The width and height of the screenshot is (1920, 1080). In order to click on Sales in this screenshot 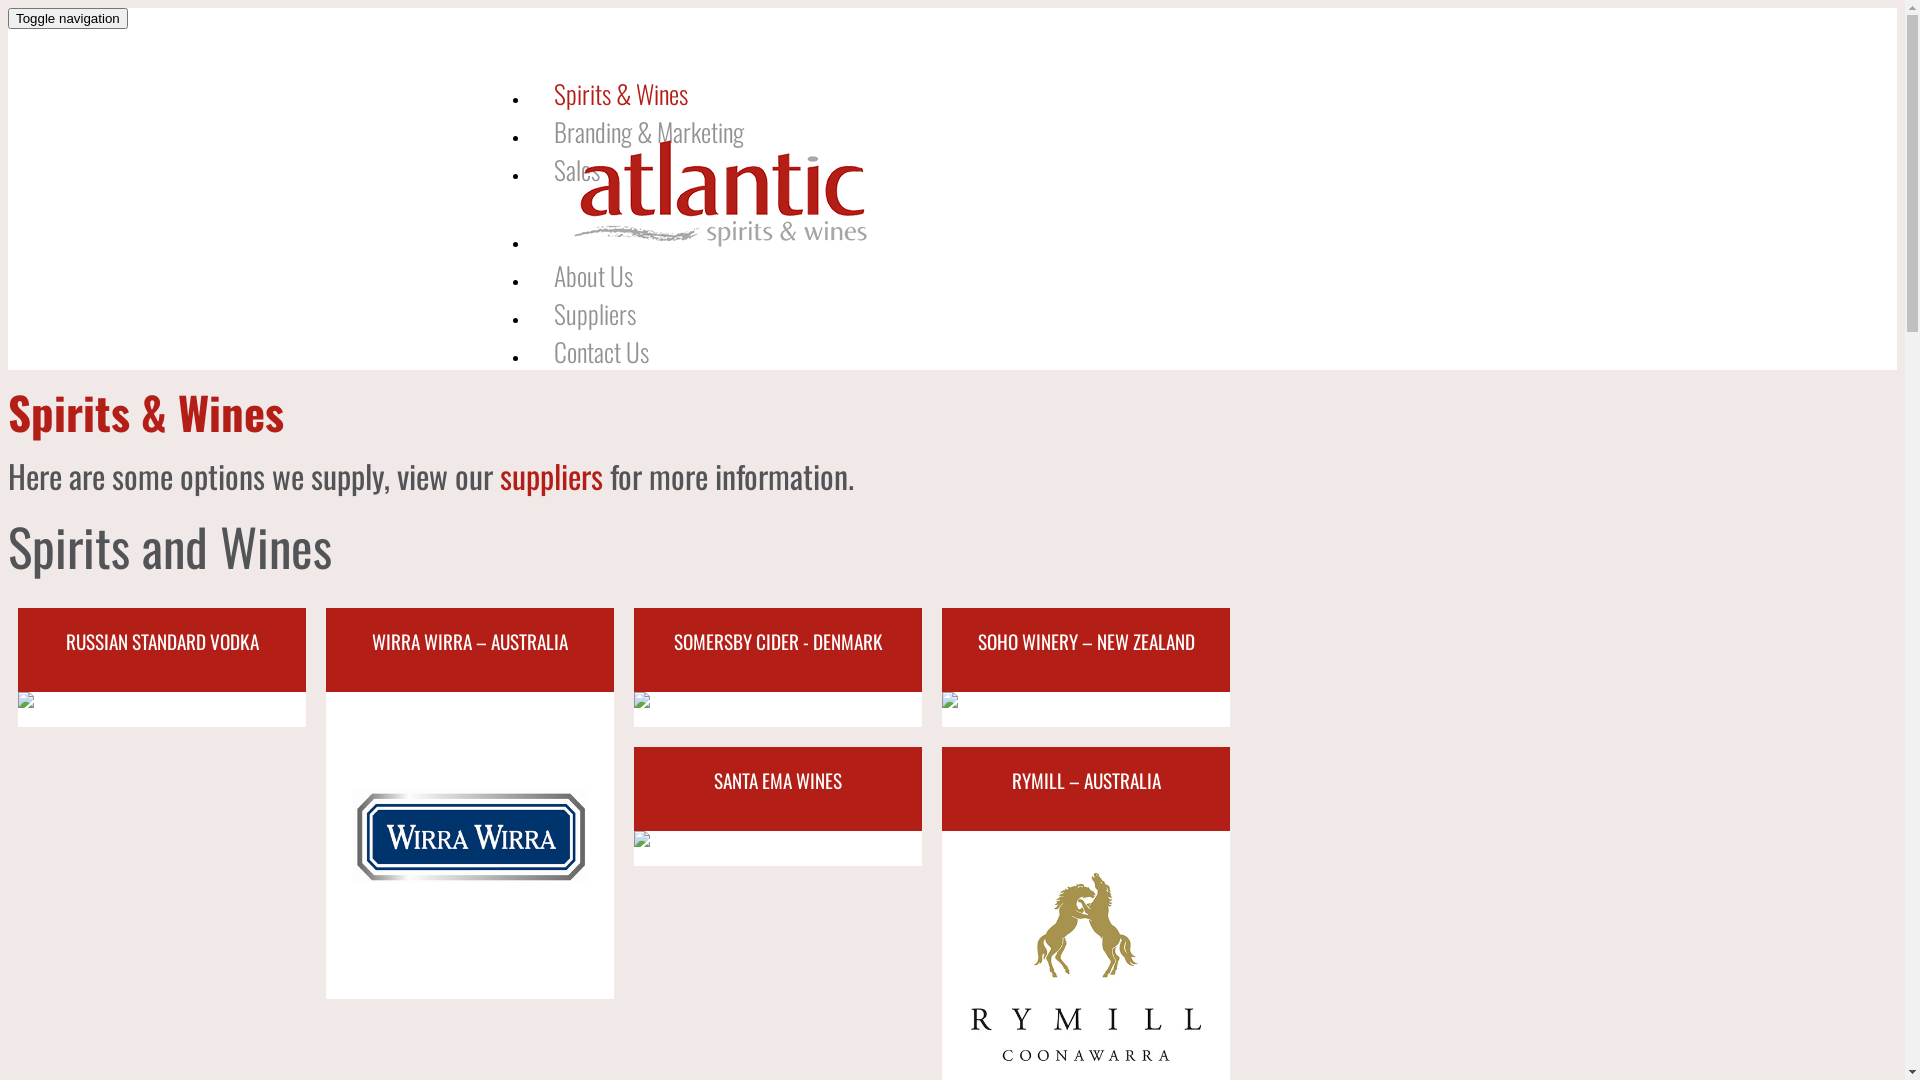, I will do `click(576, 169)`.